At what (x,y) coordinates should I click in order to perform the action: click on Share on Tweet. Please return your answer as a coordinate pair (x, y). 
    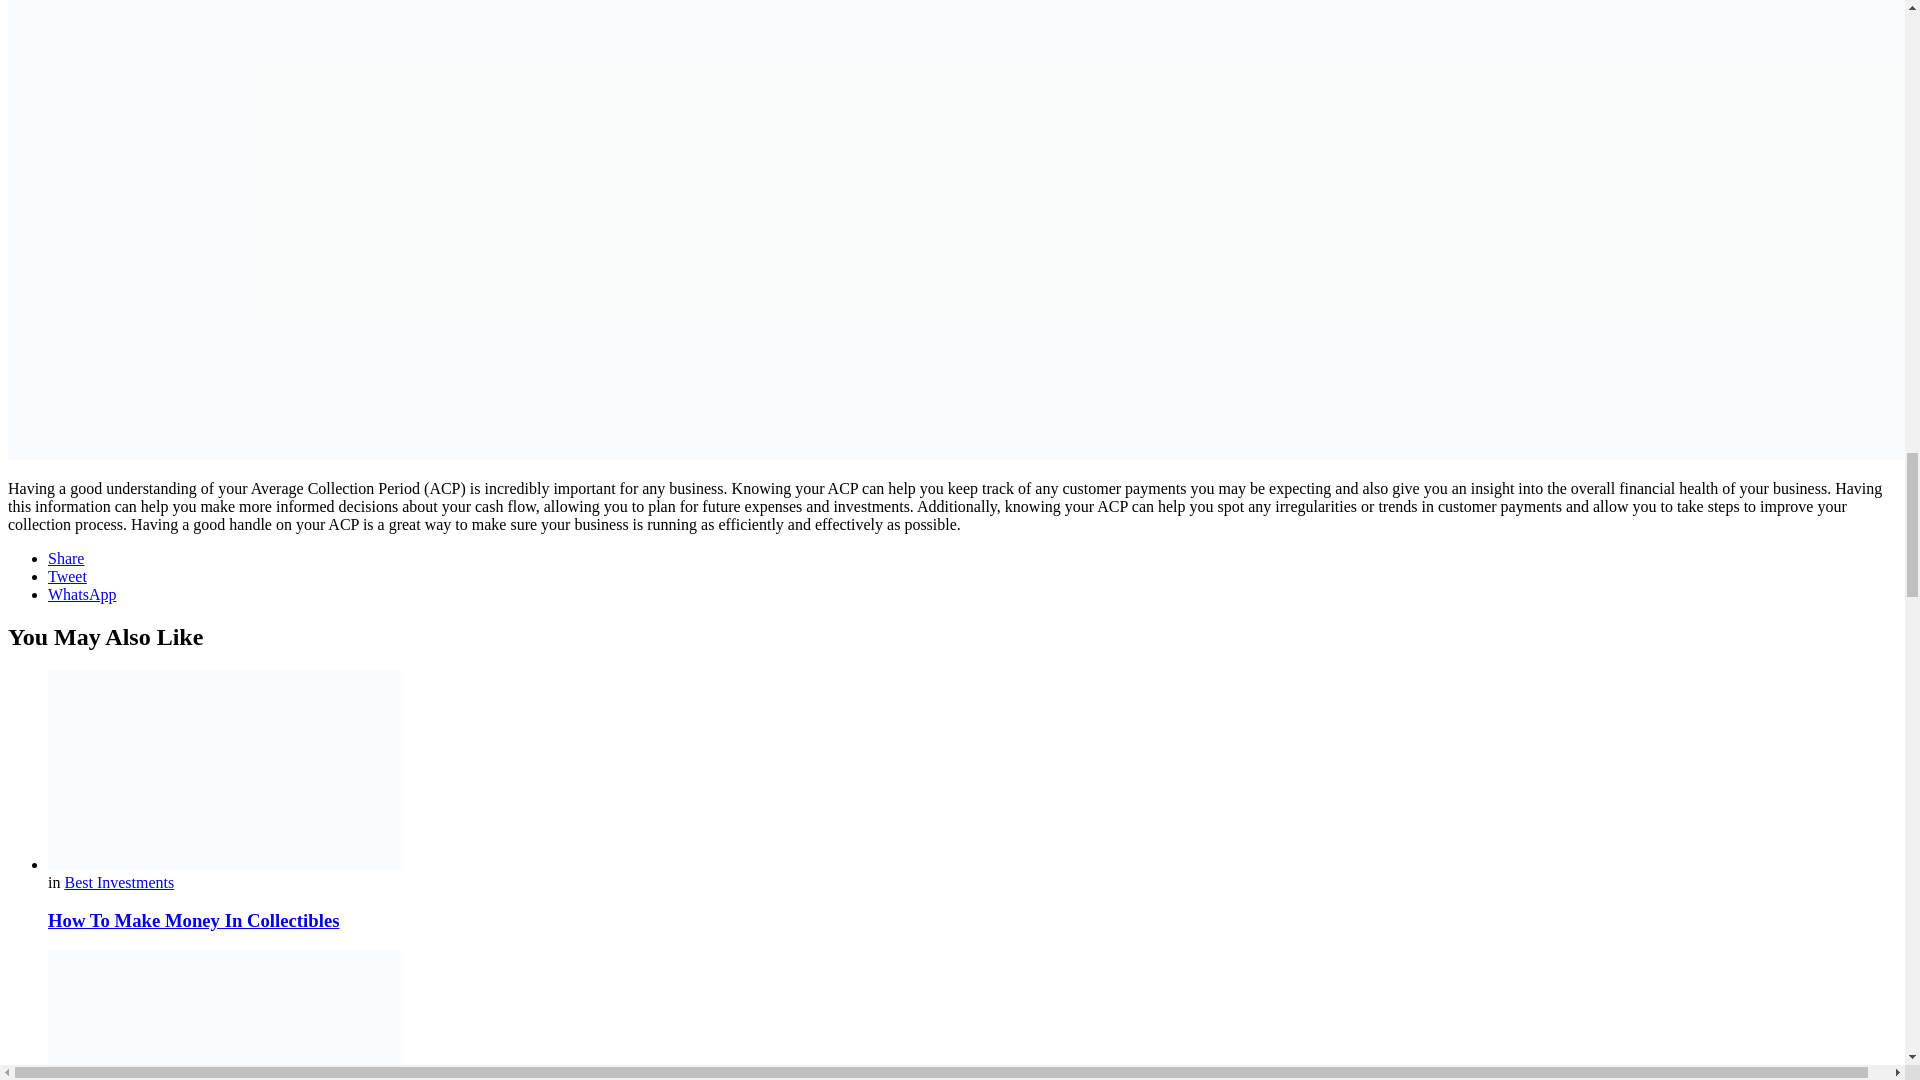
    Looking at the image, I should click on (67, 576).